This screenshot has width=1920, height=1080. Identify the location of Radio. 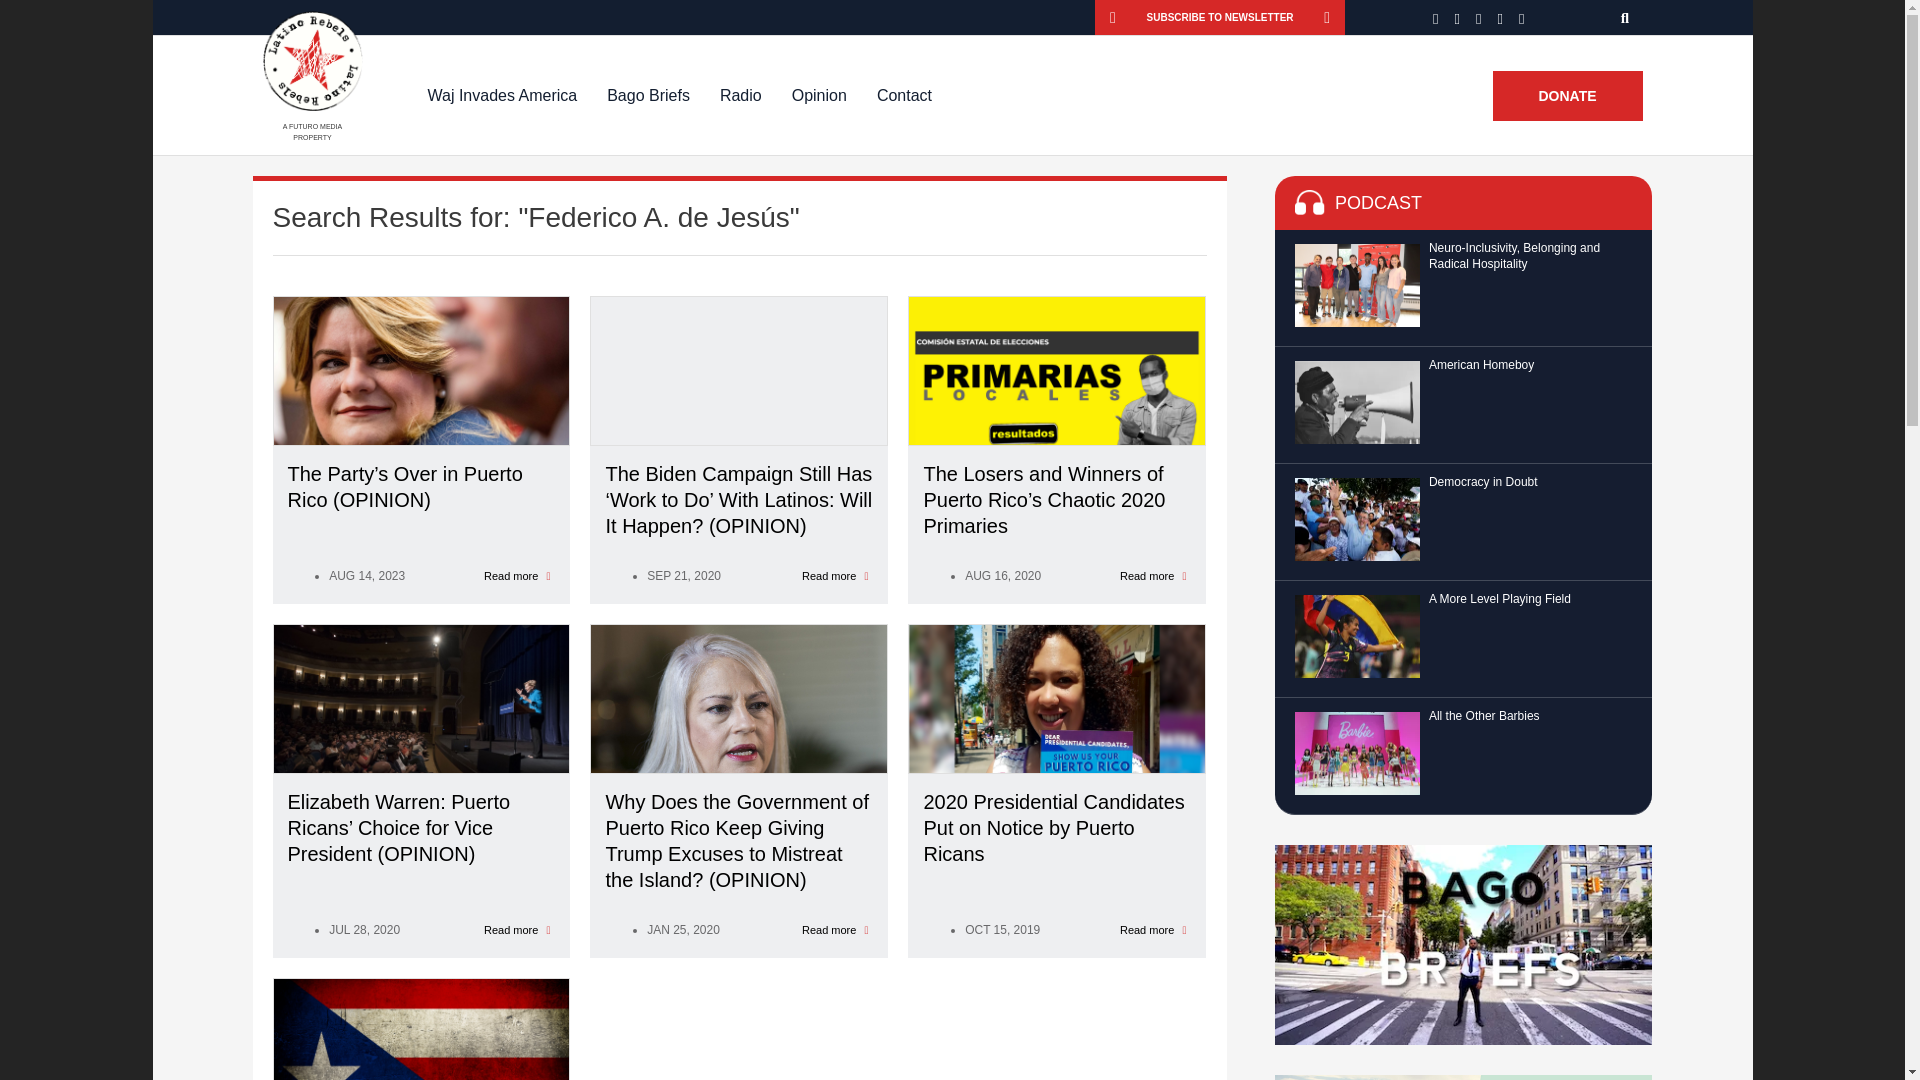
(740, 95).